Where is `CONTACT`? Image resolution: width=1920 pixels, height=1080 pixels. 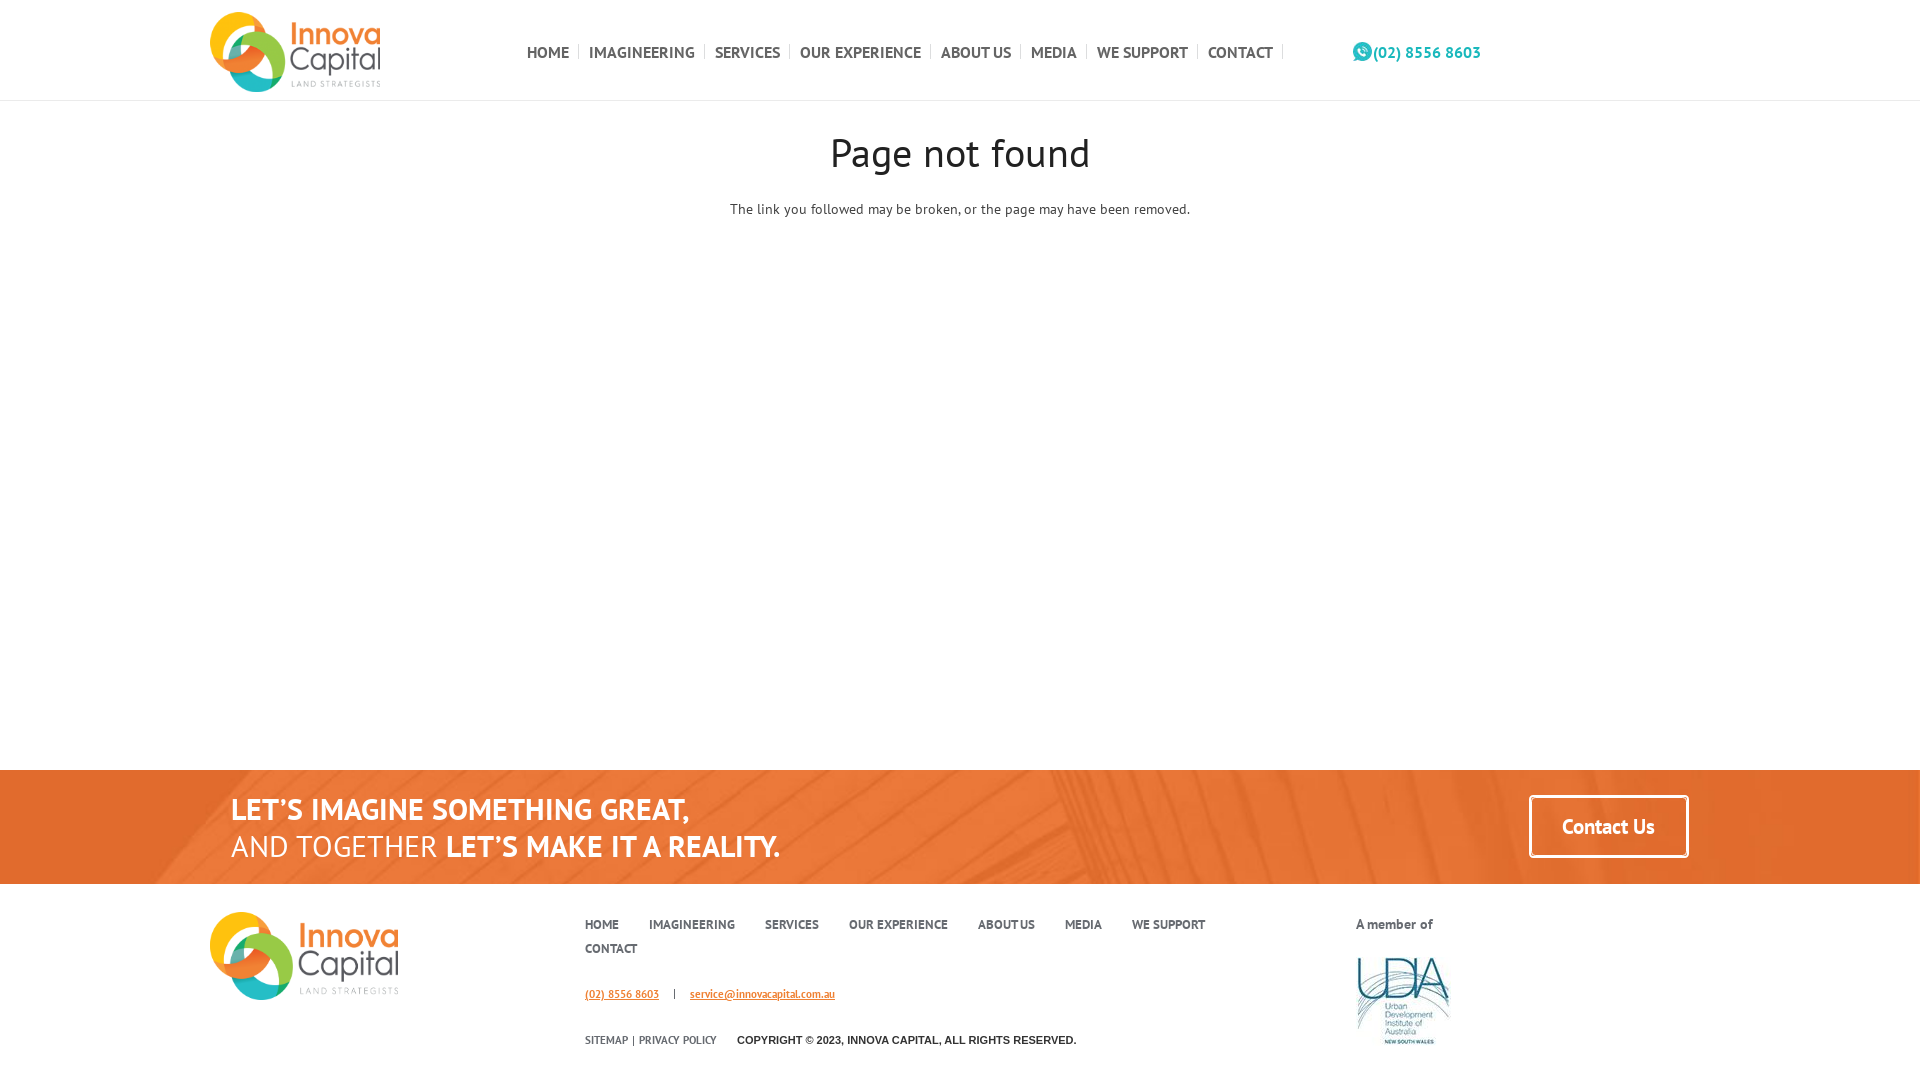 CONTACT is located at coordinates (611, 948).